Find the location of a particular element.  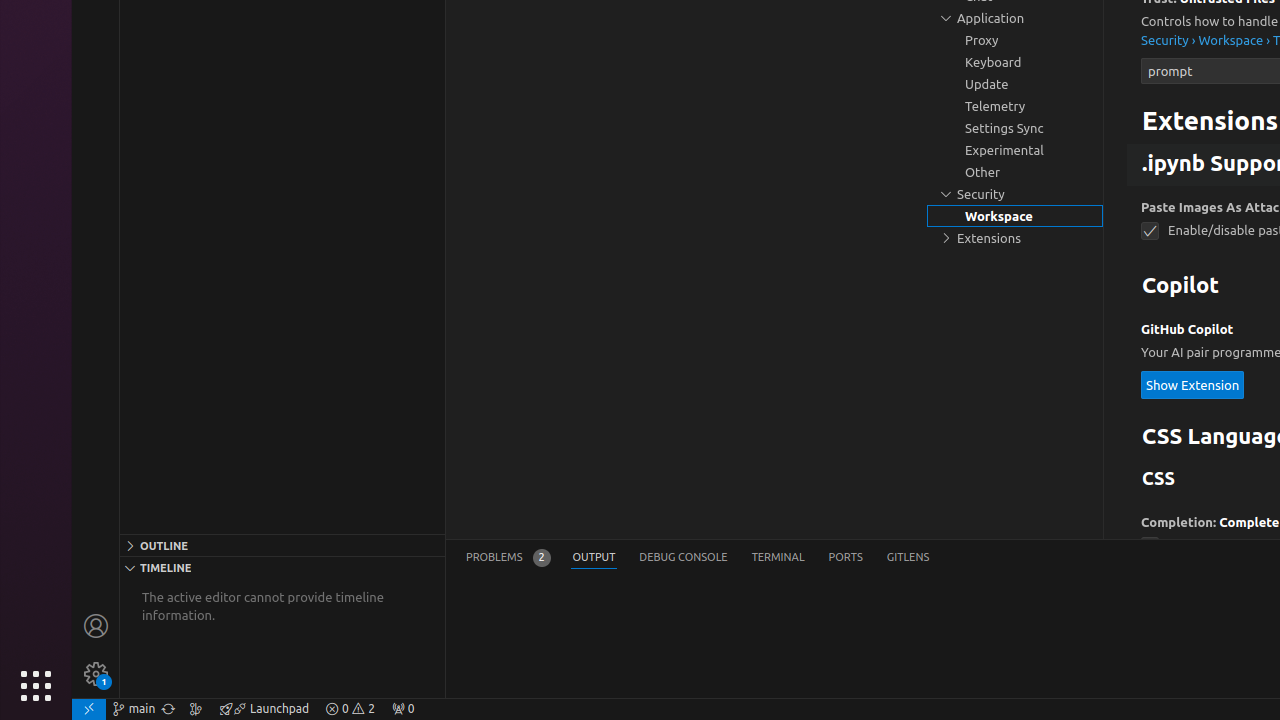

Debug Console (Ctrl+Shift+Y) is located at coordinates (684, 558).